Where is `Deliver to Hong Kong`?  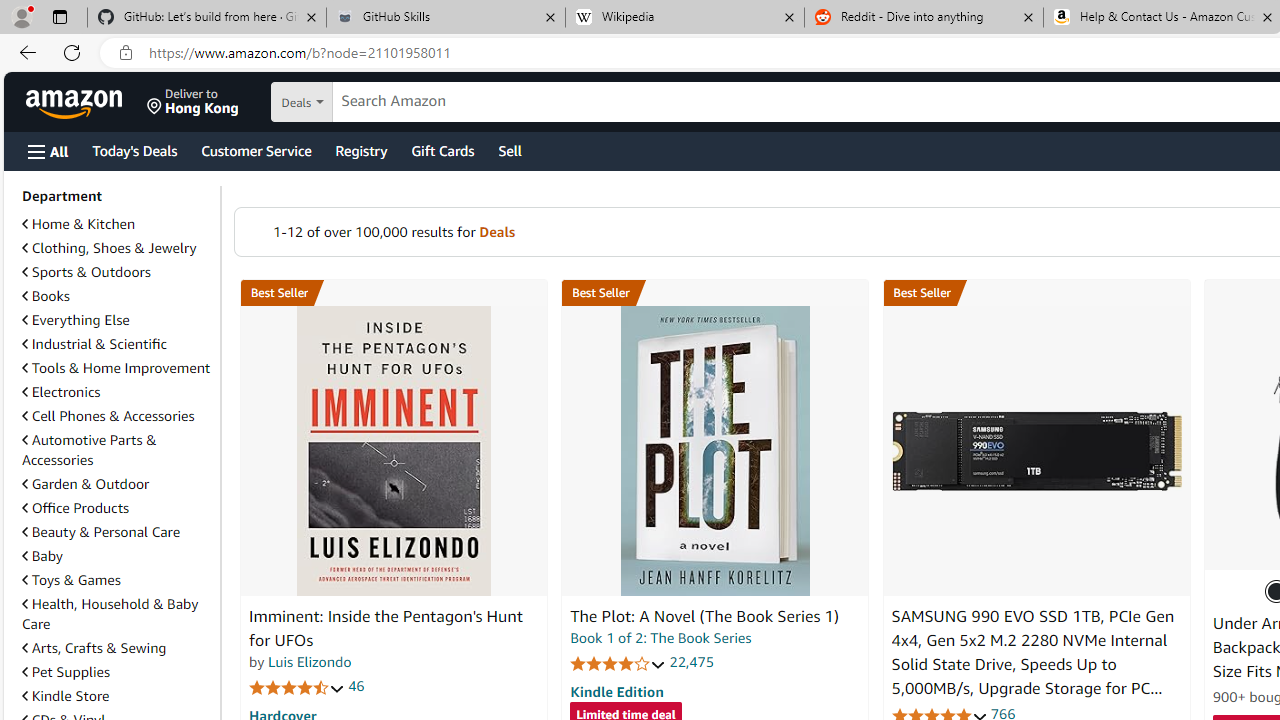 Deliver to Hong Kong is located at coordinates (193, 102).